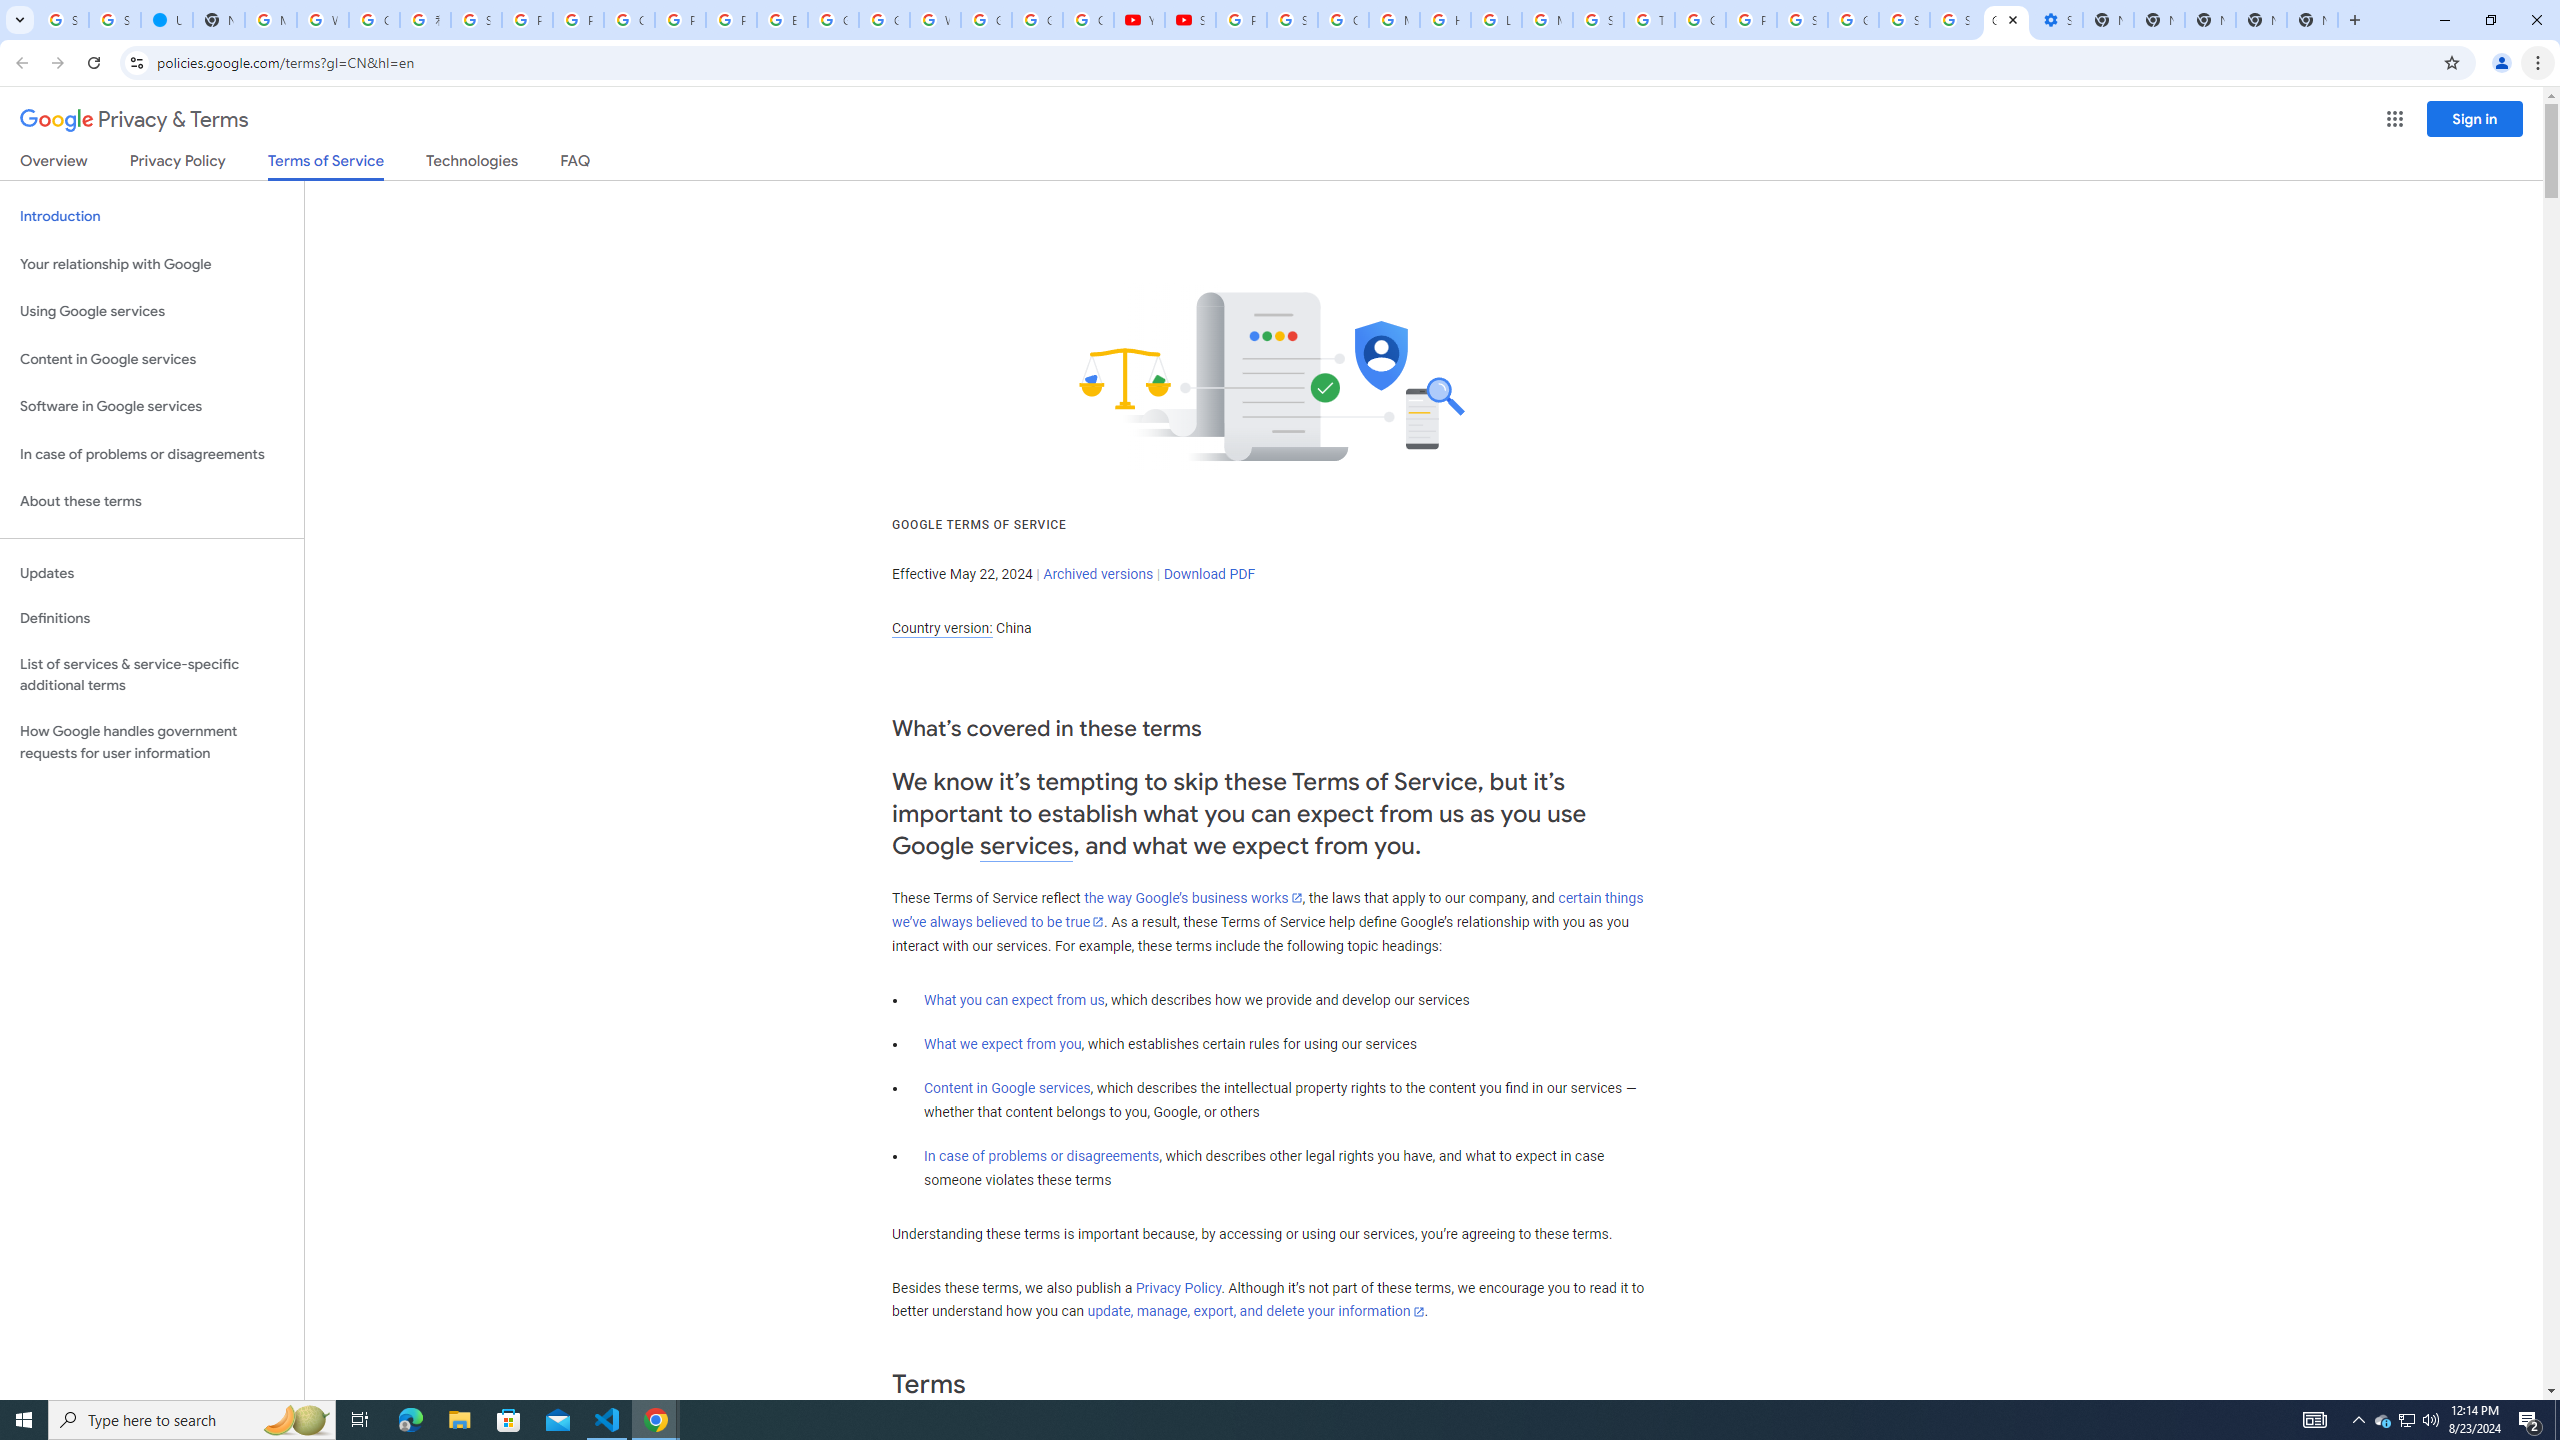 The width and height of the screenshot is (2560, 1440). Describe the element at coordinates (628, 20) in the screenshot. I see `Create your Google Account` at that location.